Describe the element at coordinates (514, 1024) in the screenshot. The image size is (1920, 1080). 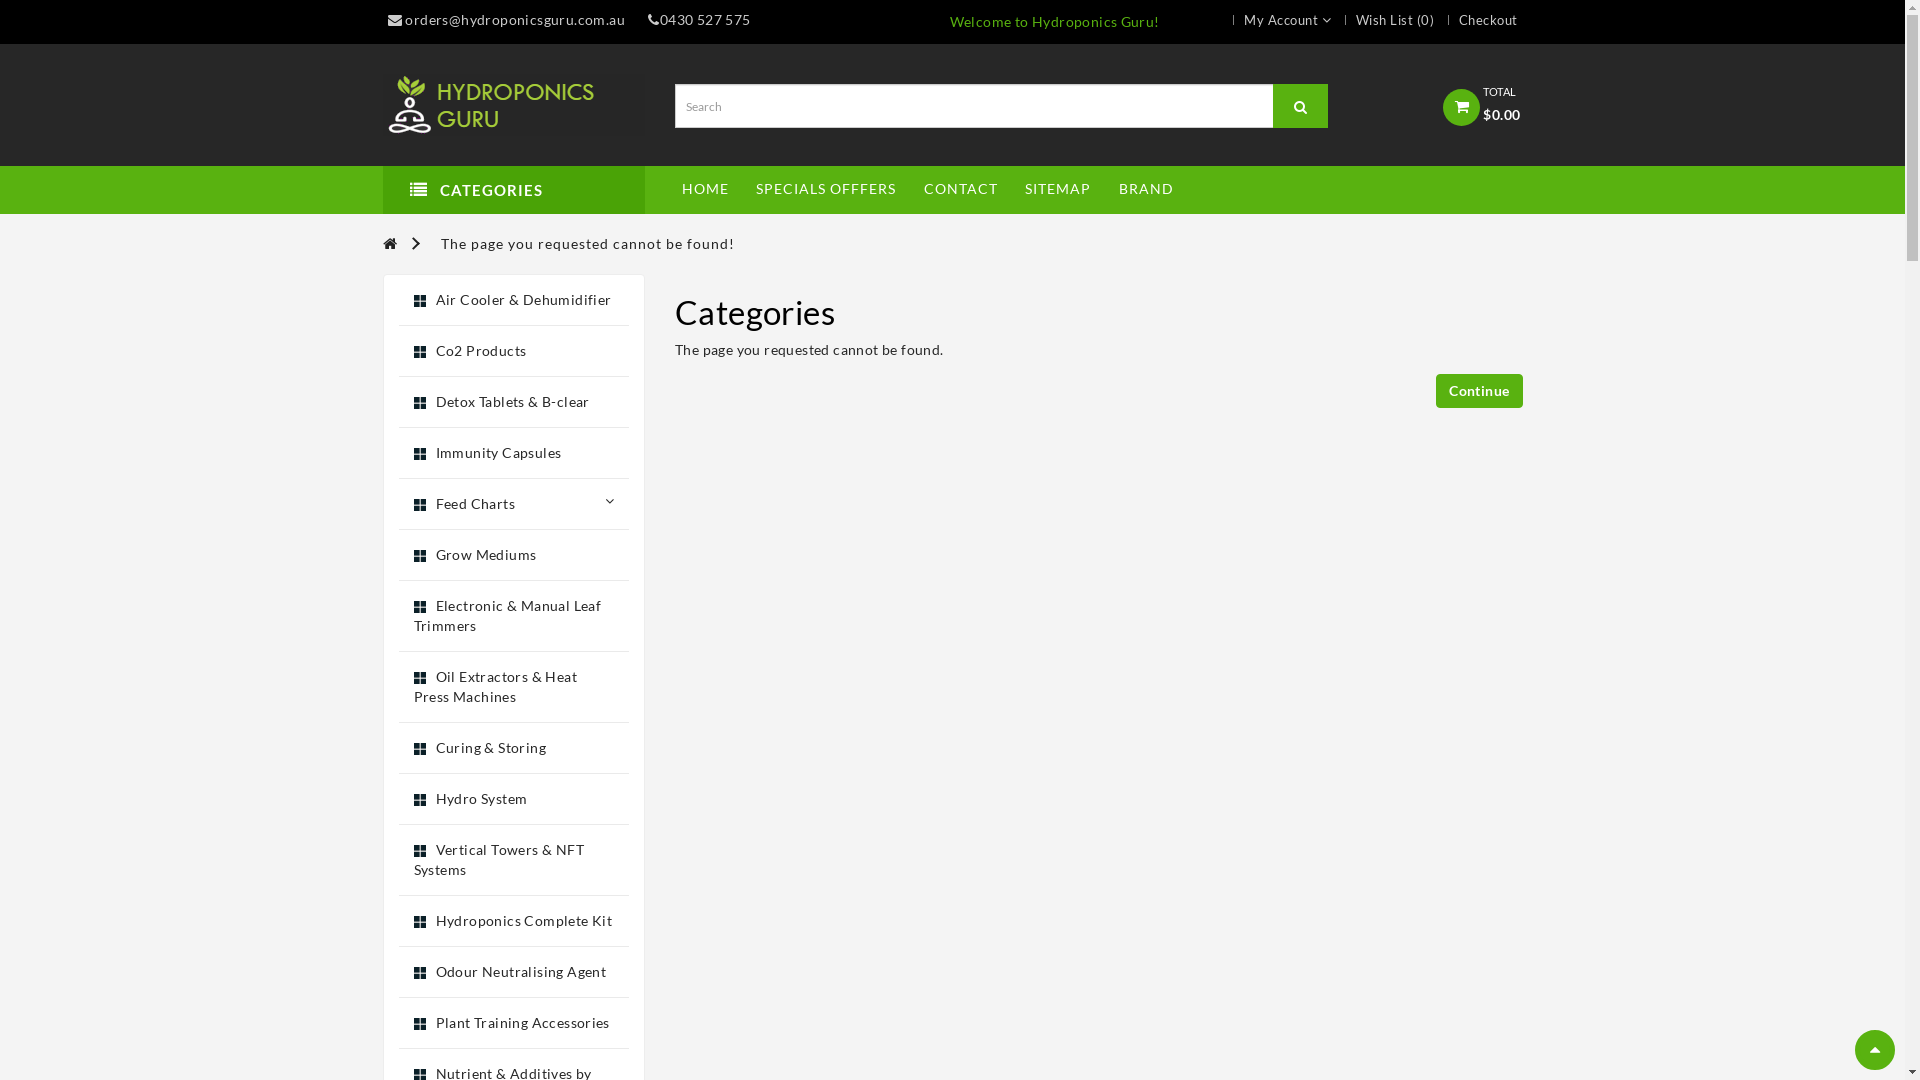
I see `Plant Training Accessories` at that location.